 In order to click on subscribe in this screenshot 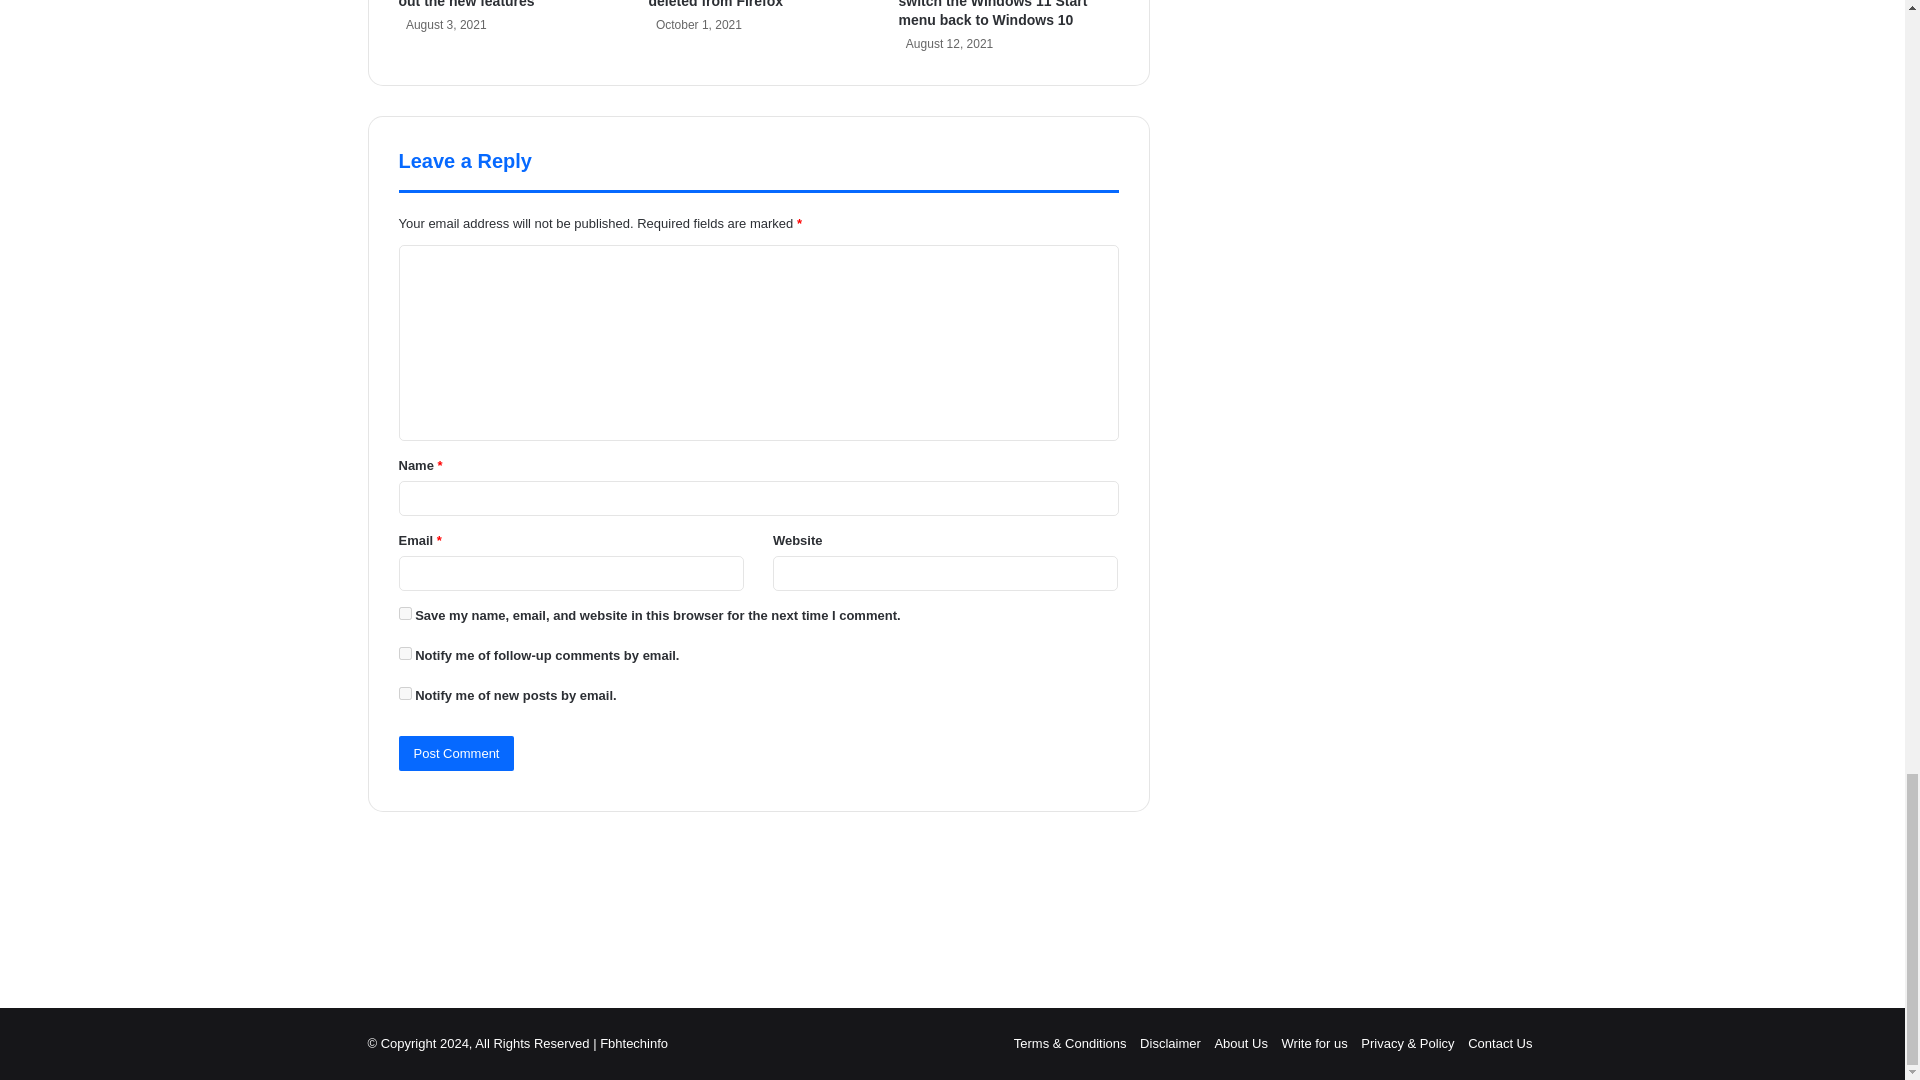, I will do `click(404, 692)`.